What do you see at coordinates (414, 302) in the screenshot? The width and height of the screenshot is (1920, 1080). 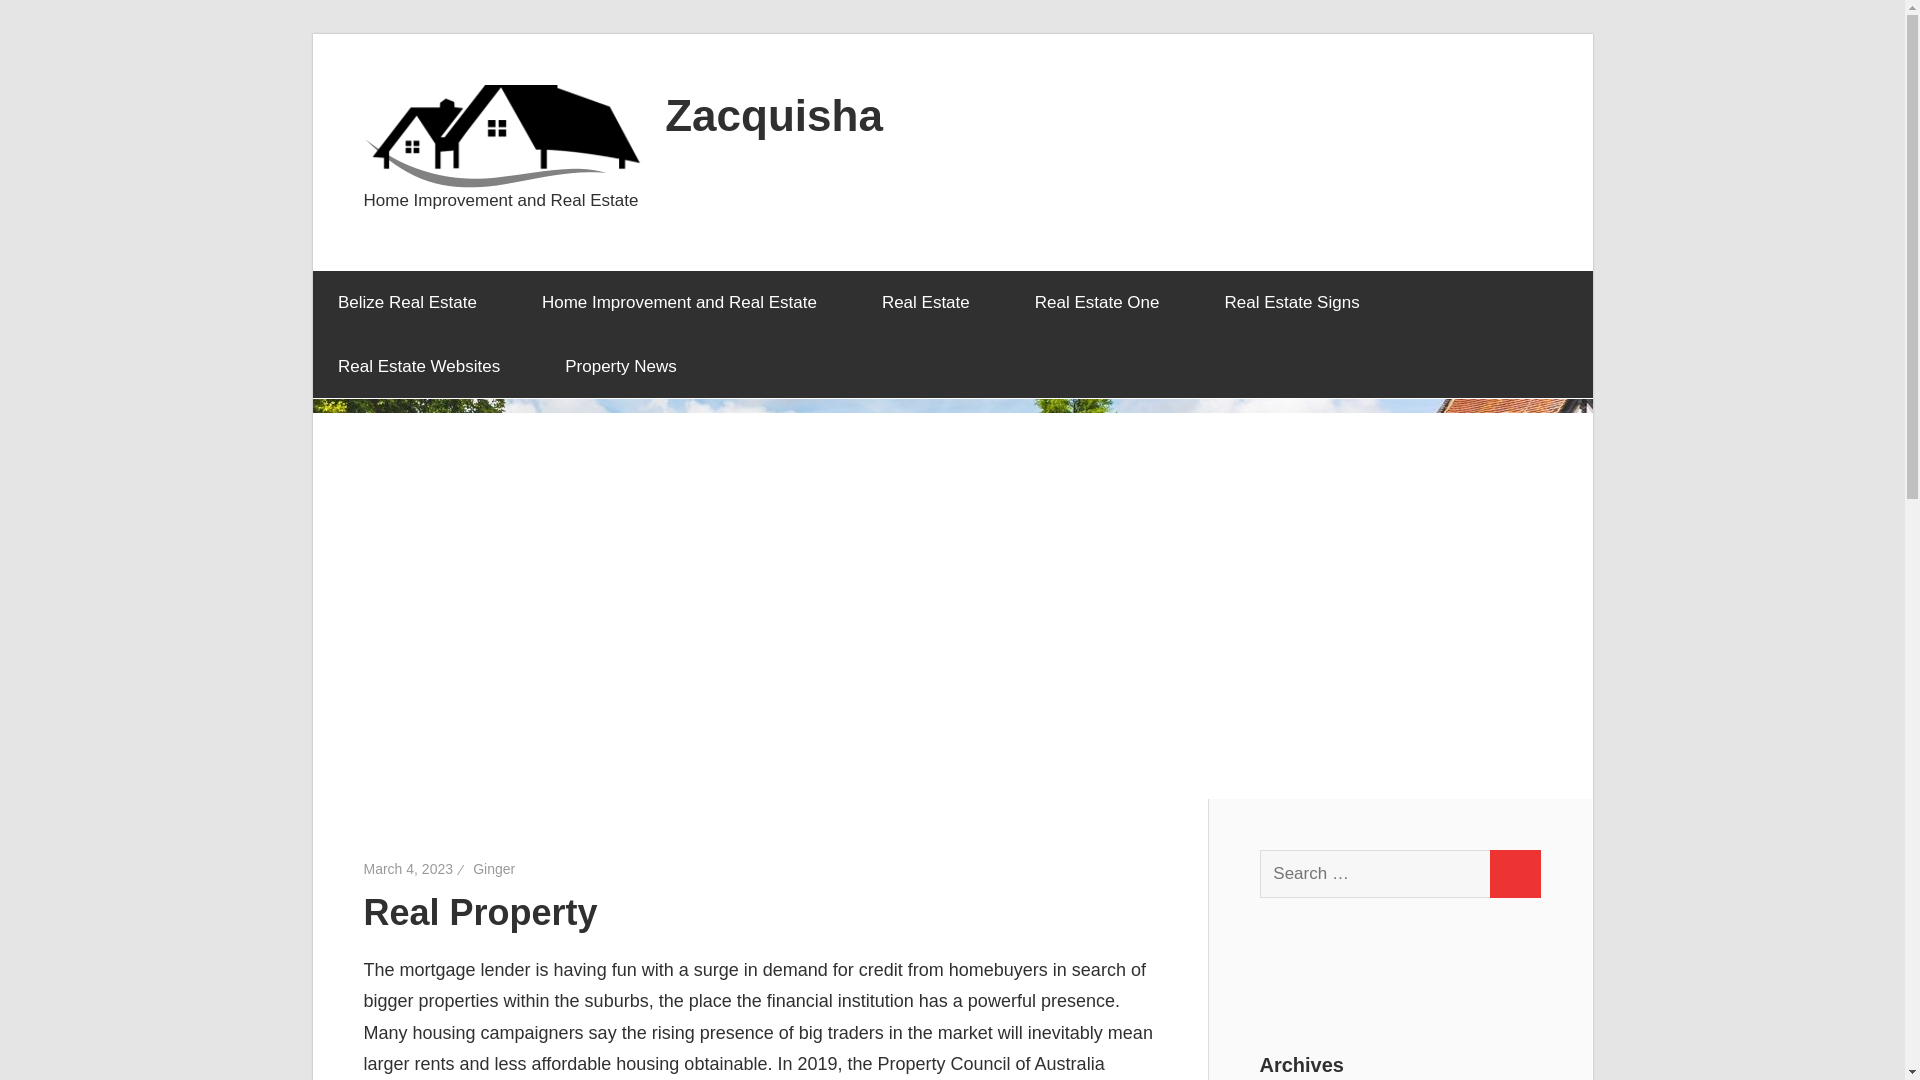 I see `Belize Real Estate` at bounding box center [414, 302].